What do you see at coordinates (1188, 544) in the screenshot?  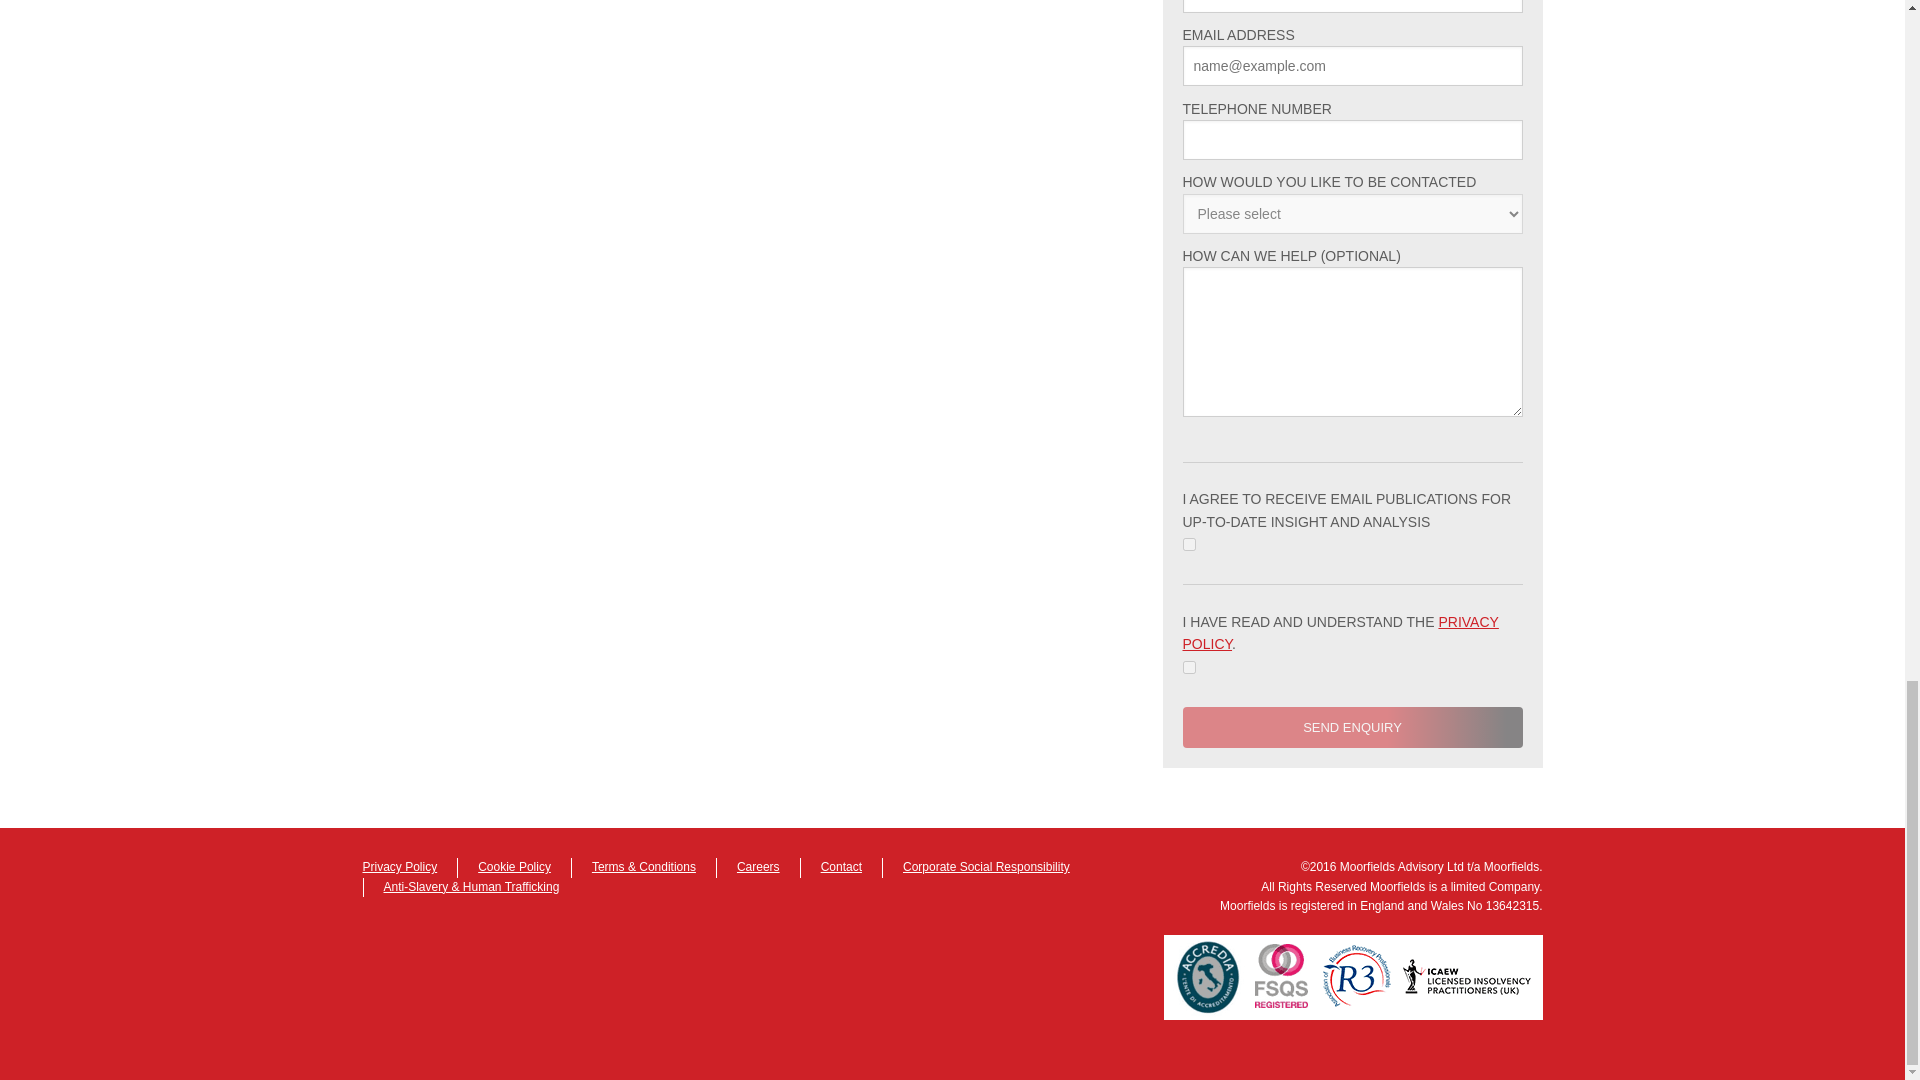 I see `true` at bounding box center [1188, 544].